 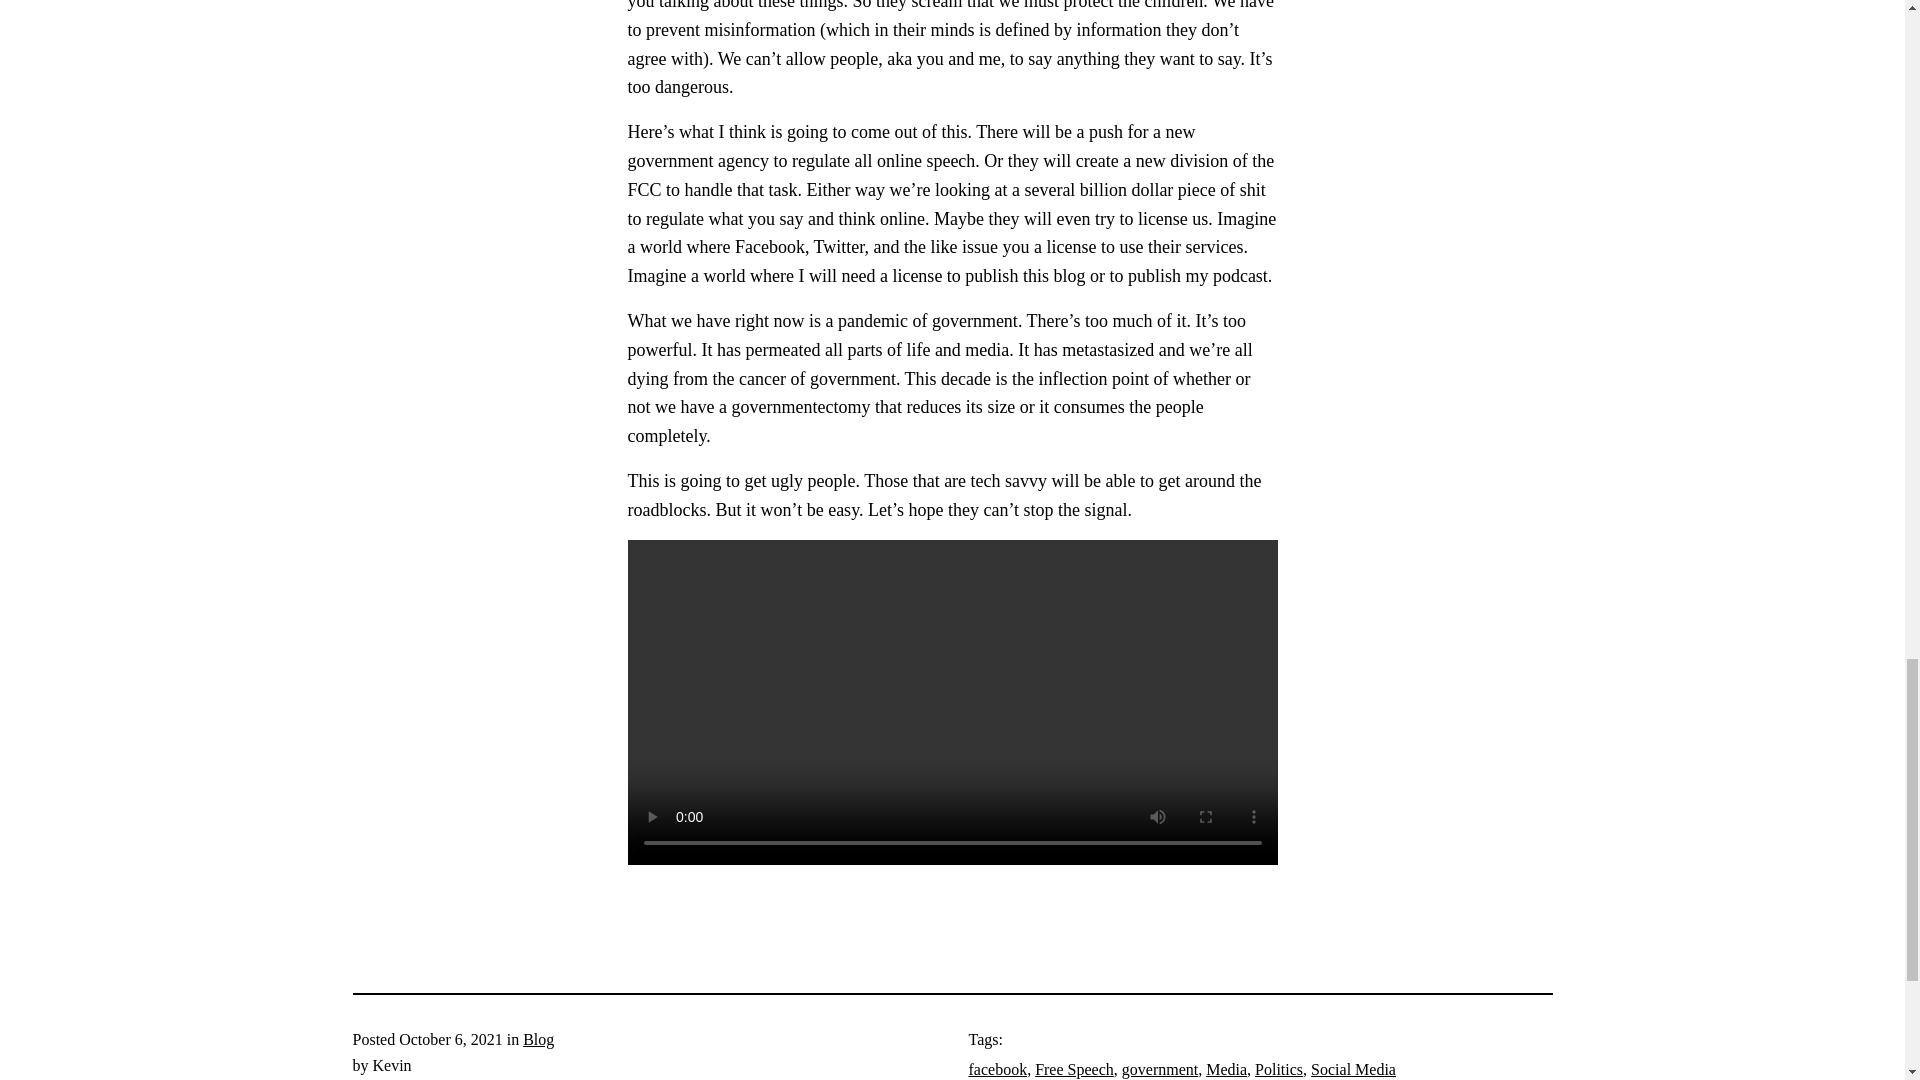 I want to click on Social Media, so click(x=1353, y=1068).